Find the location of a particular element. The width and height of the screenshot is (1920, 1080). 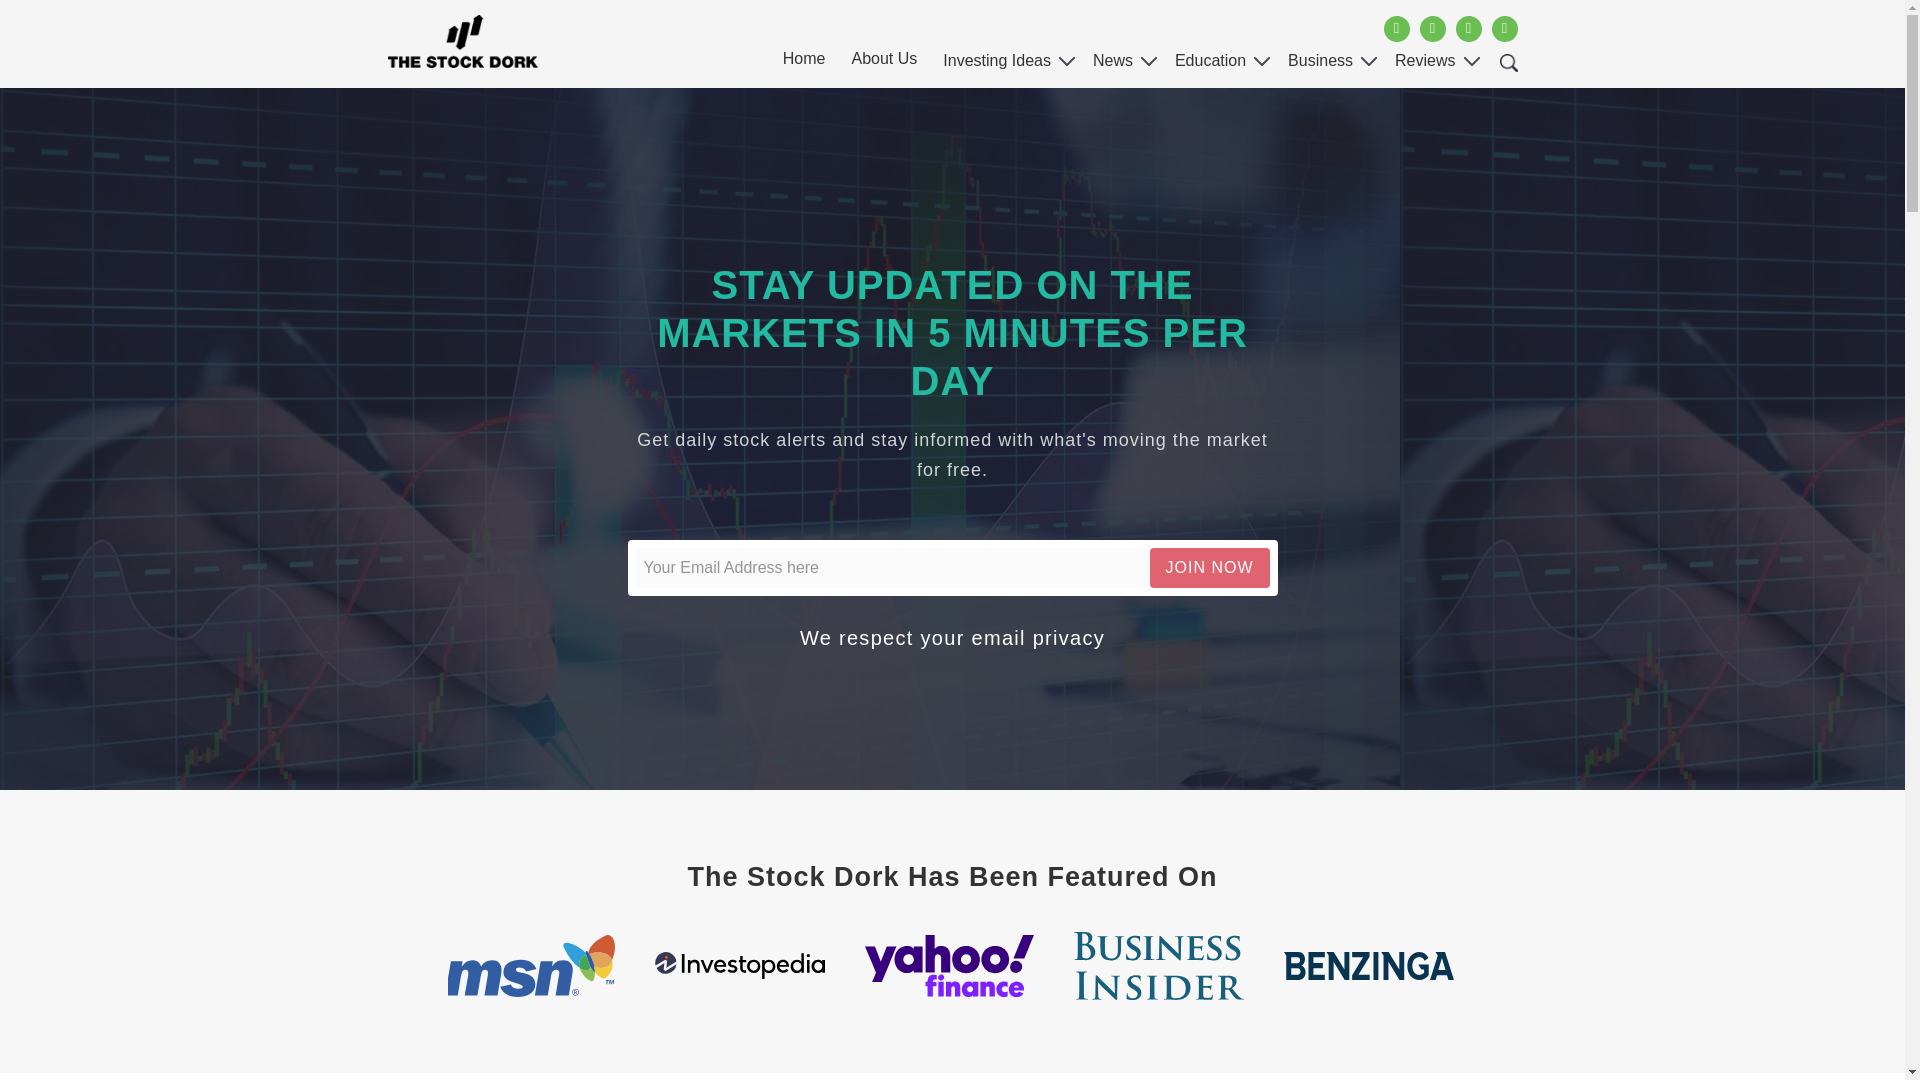

Education is located at coordinates (1210, 66).